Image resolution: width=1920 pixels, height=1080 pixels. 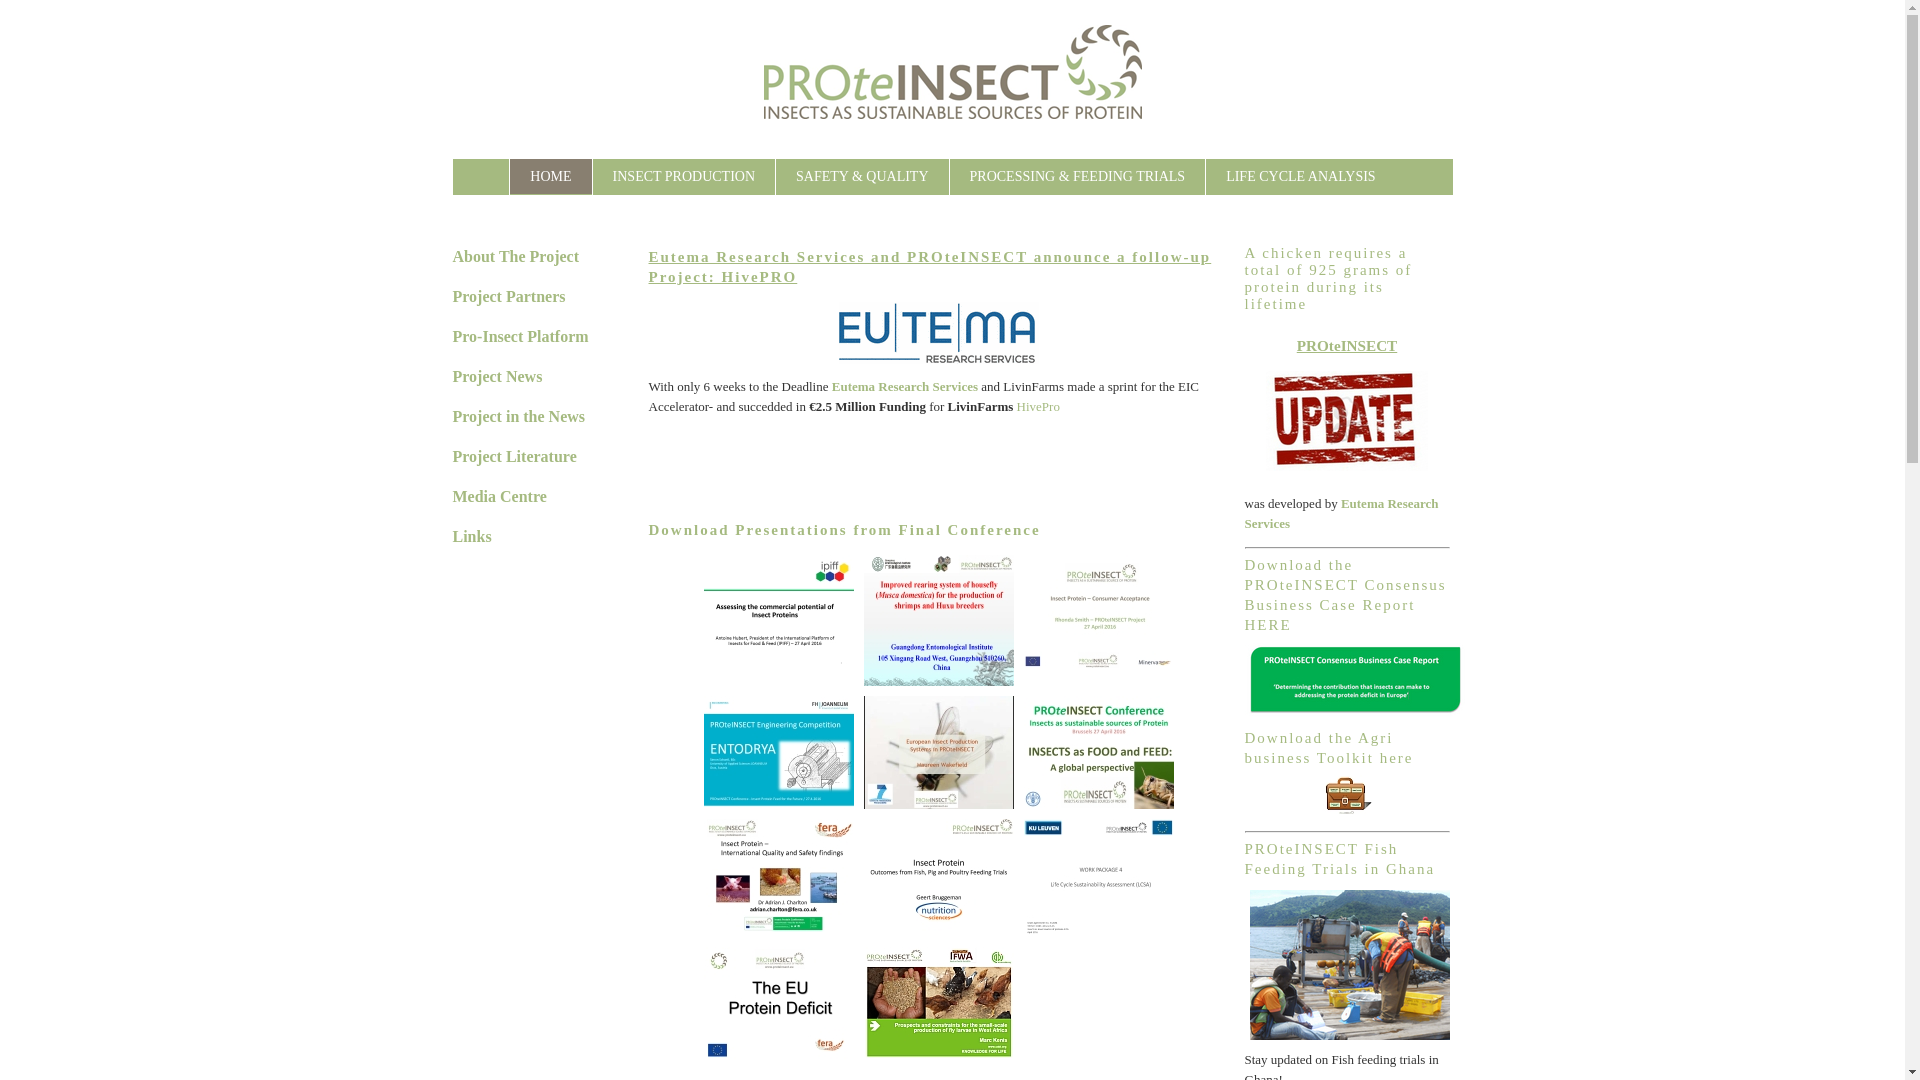 I want to click on Project in the News, so click(x=518, y=416).